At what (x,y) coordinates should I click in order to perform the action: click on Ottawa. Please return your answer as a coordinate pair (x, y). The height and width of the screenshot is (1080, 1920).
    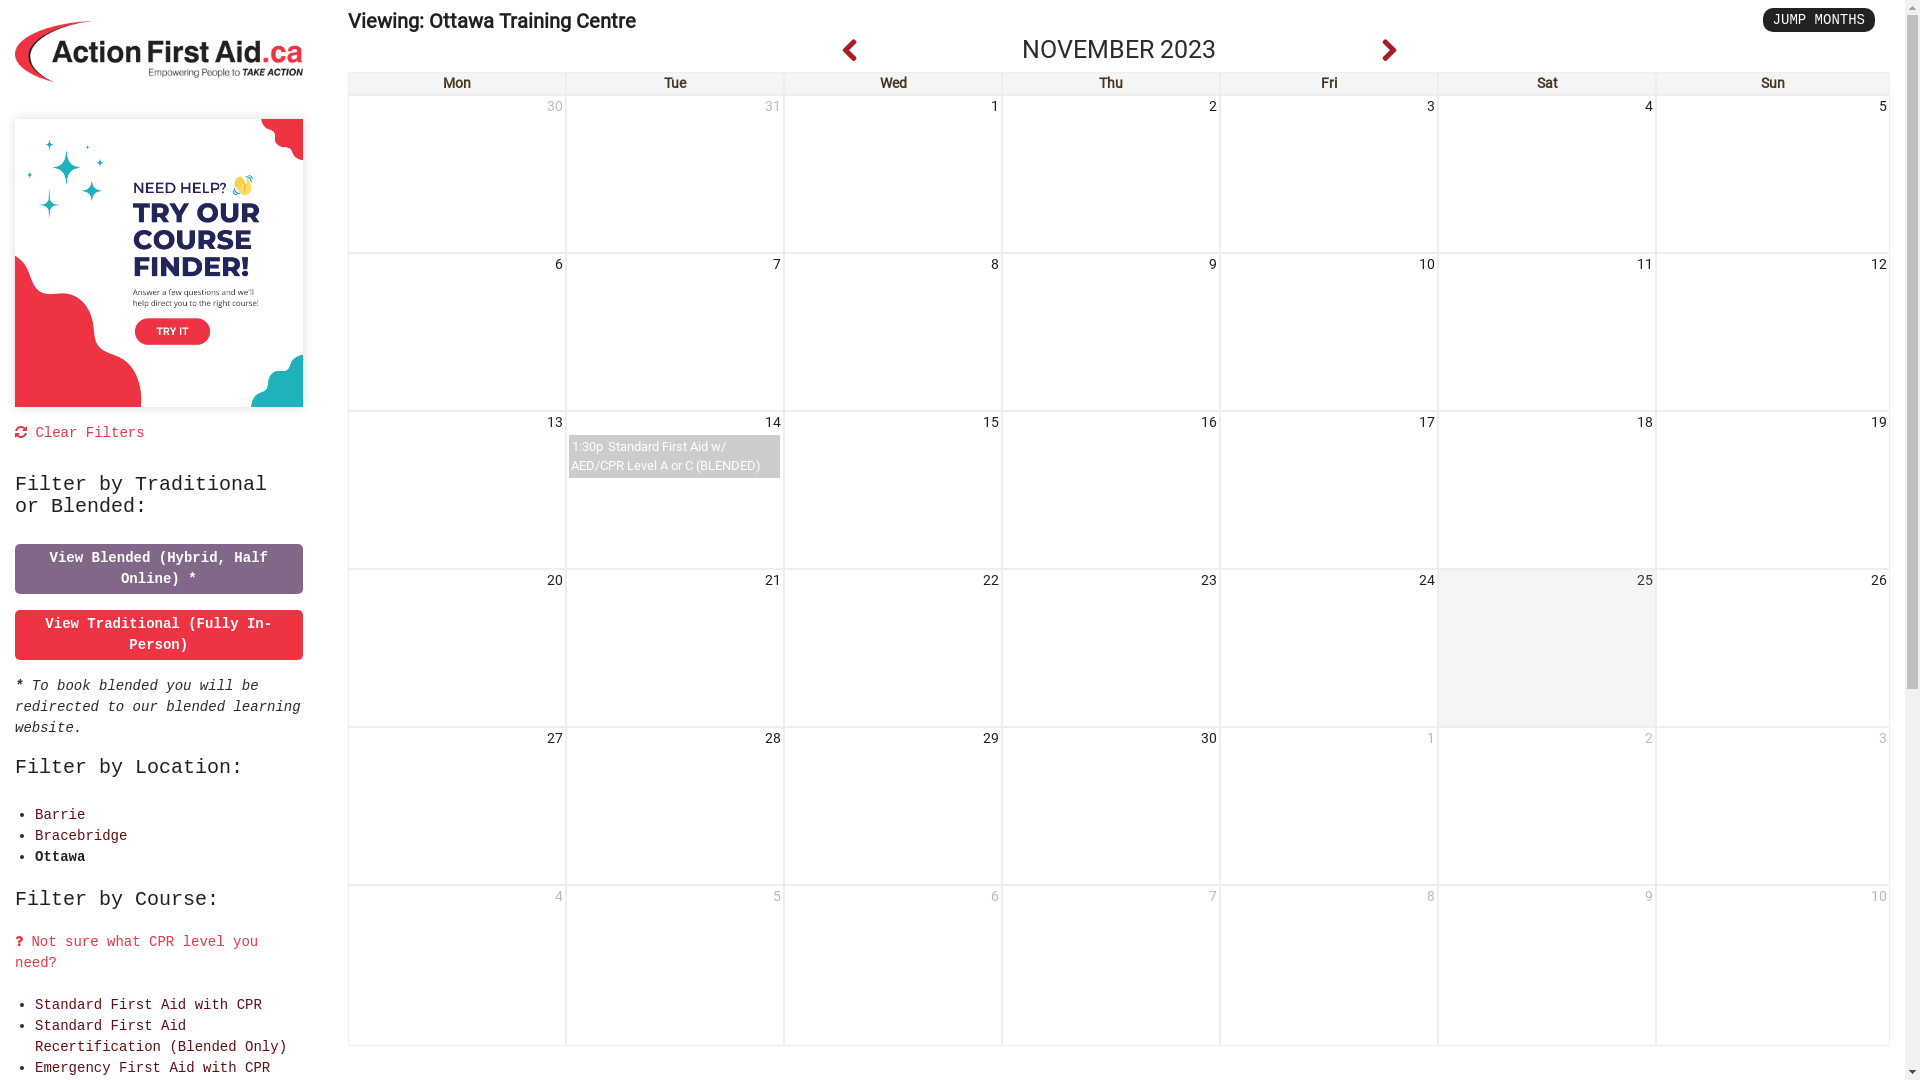
    Looking at the image, I should click on (60, 857).